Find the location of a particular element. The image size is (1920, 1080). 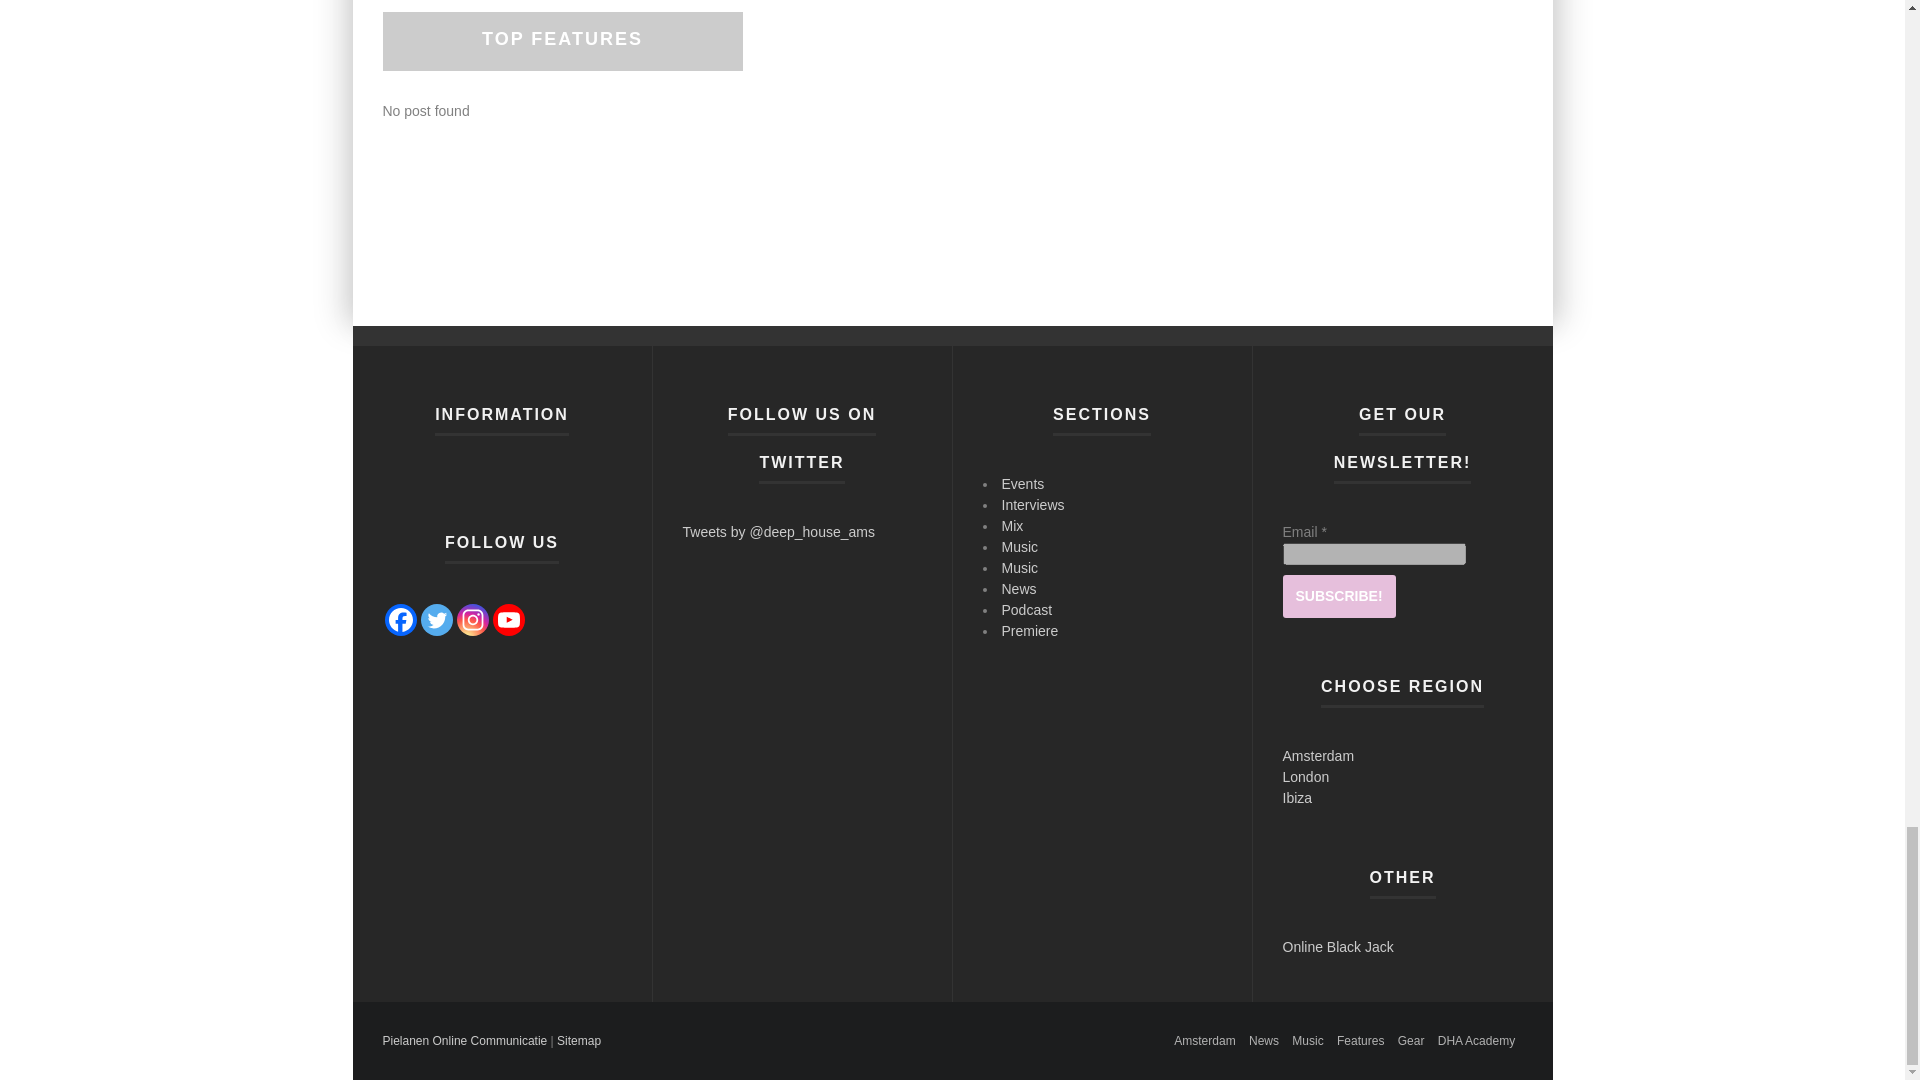

Twitter is located at coordinates (436, 620).